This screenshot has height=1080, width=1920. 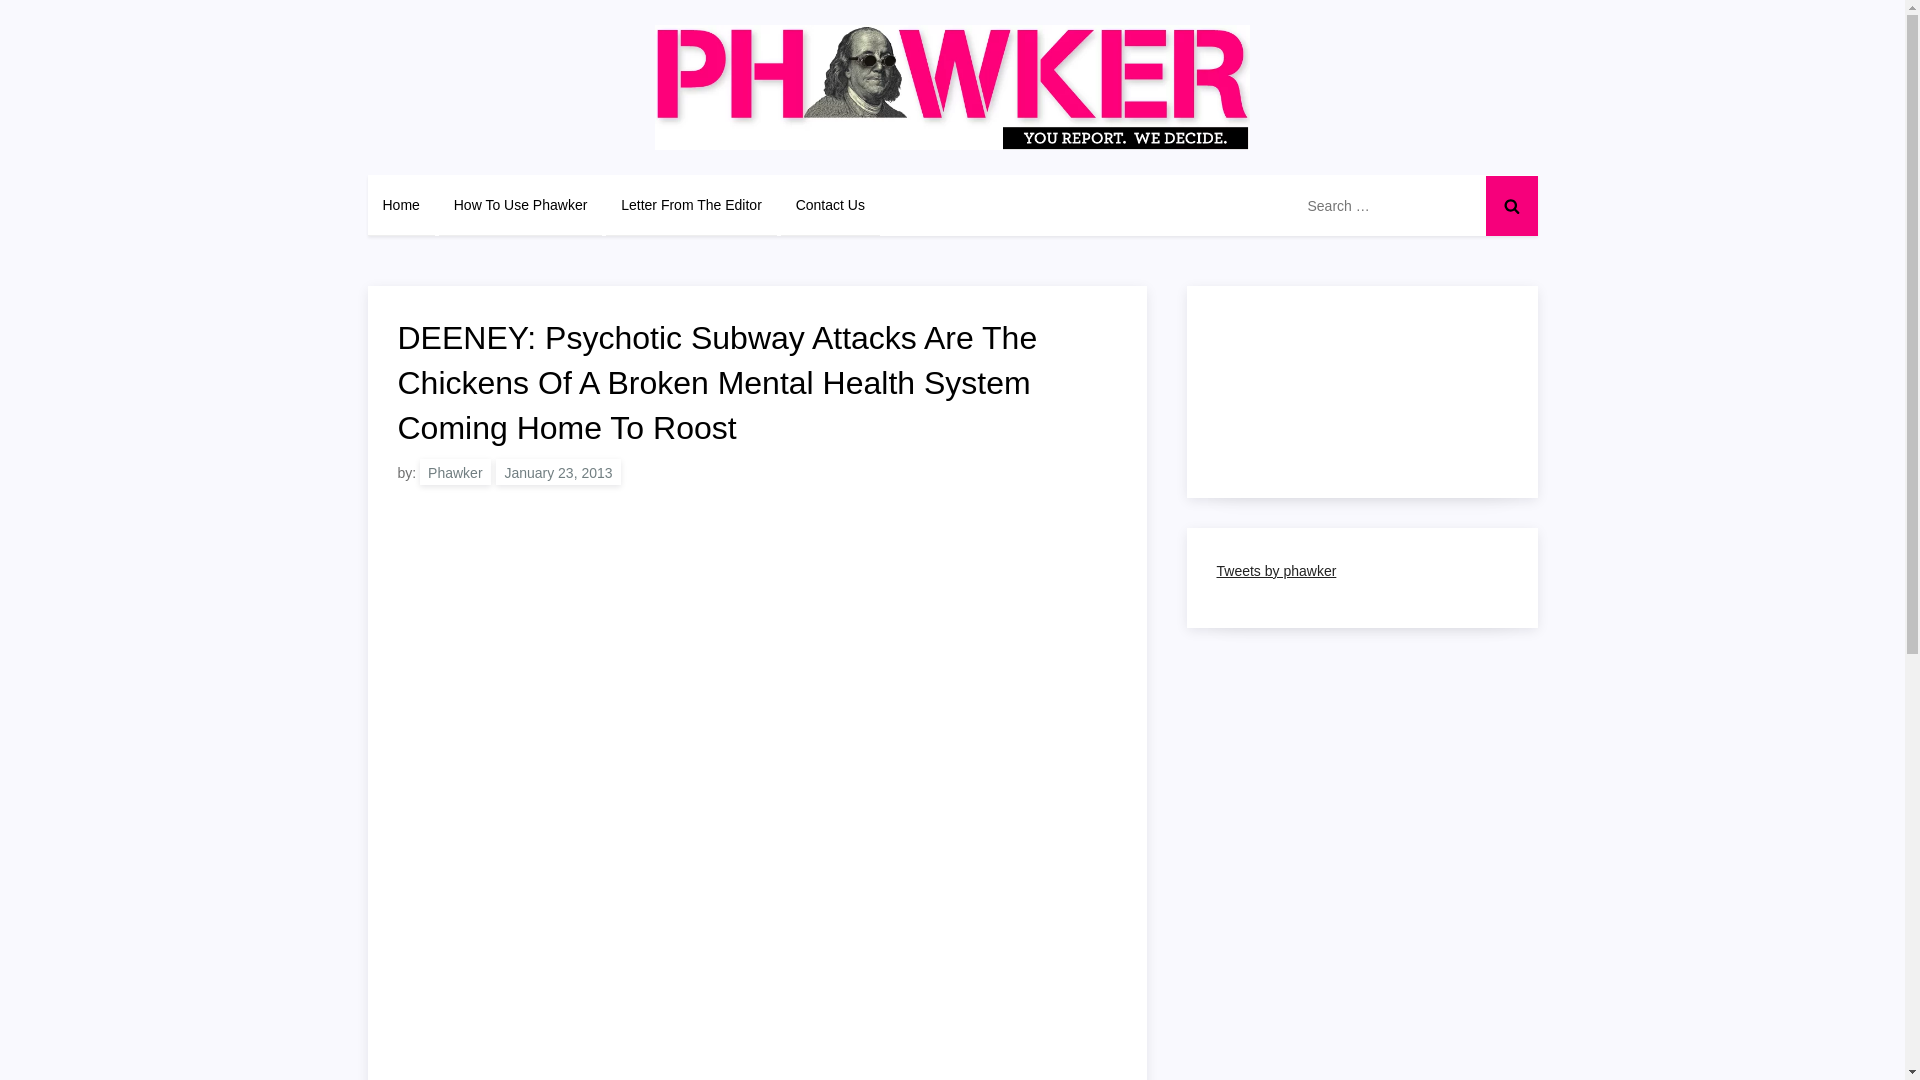 I want to click on Home, so click(x=402, y=204).